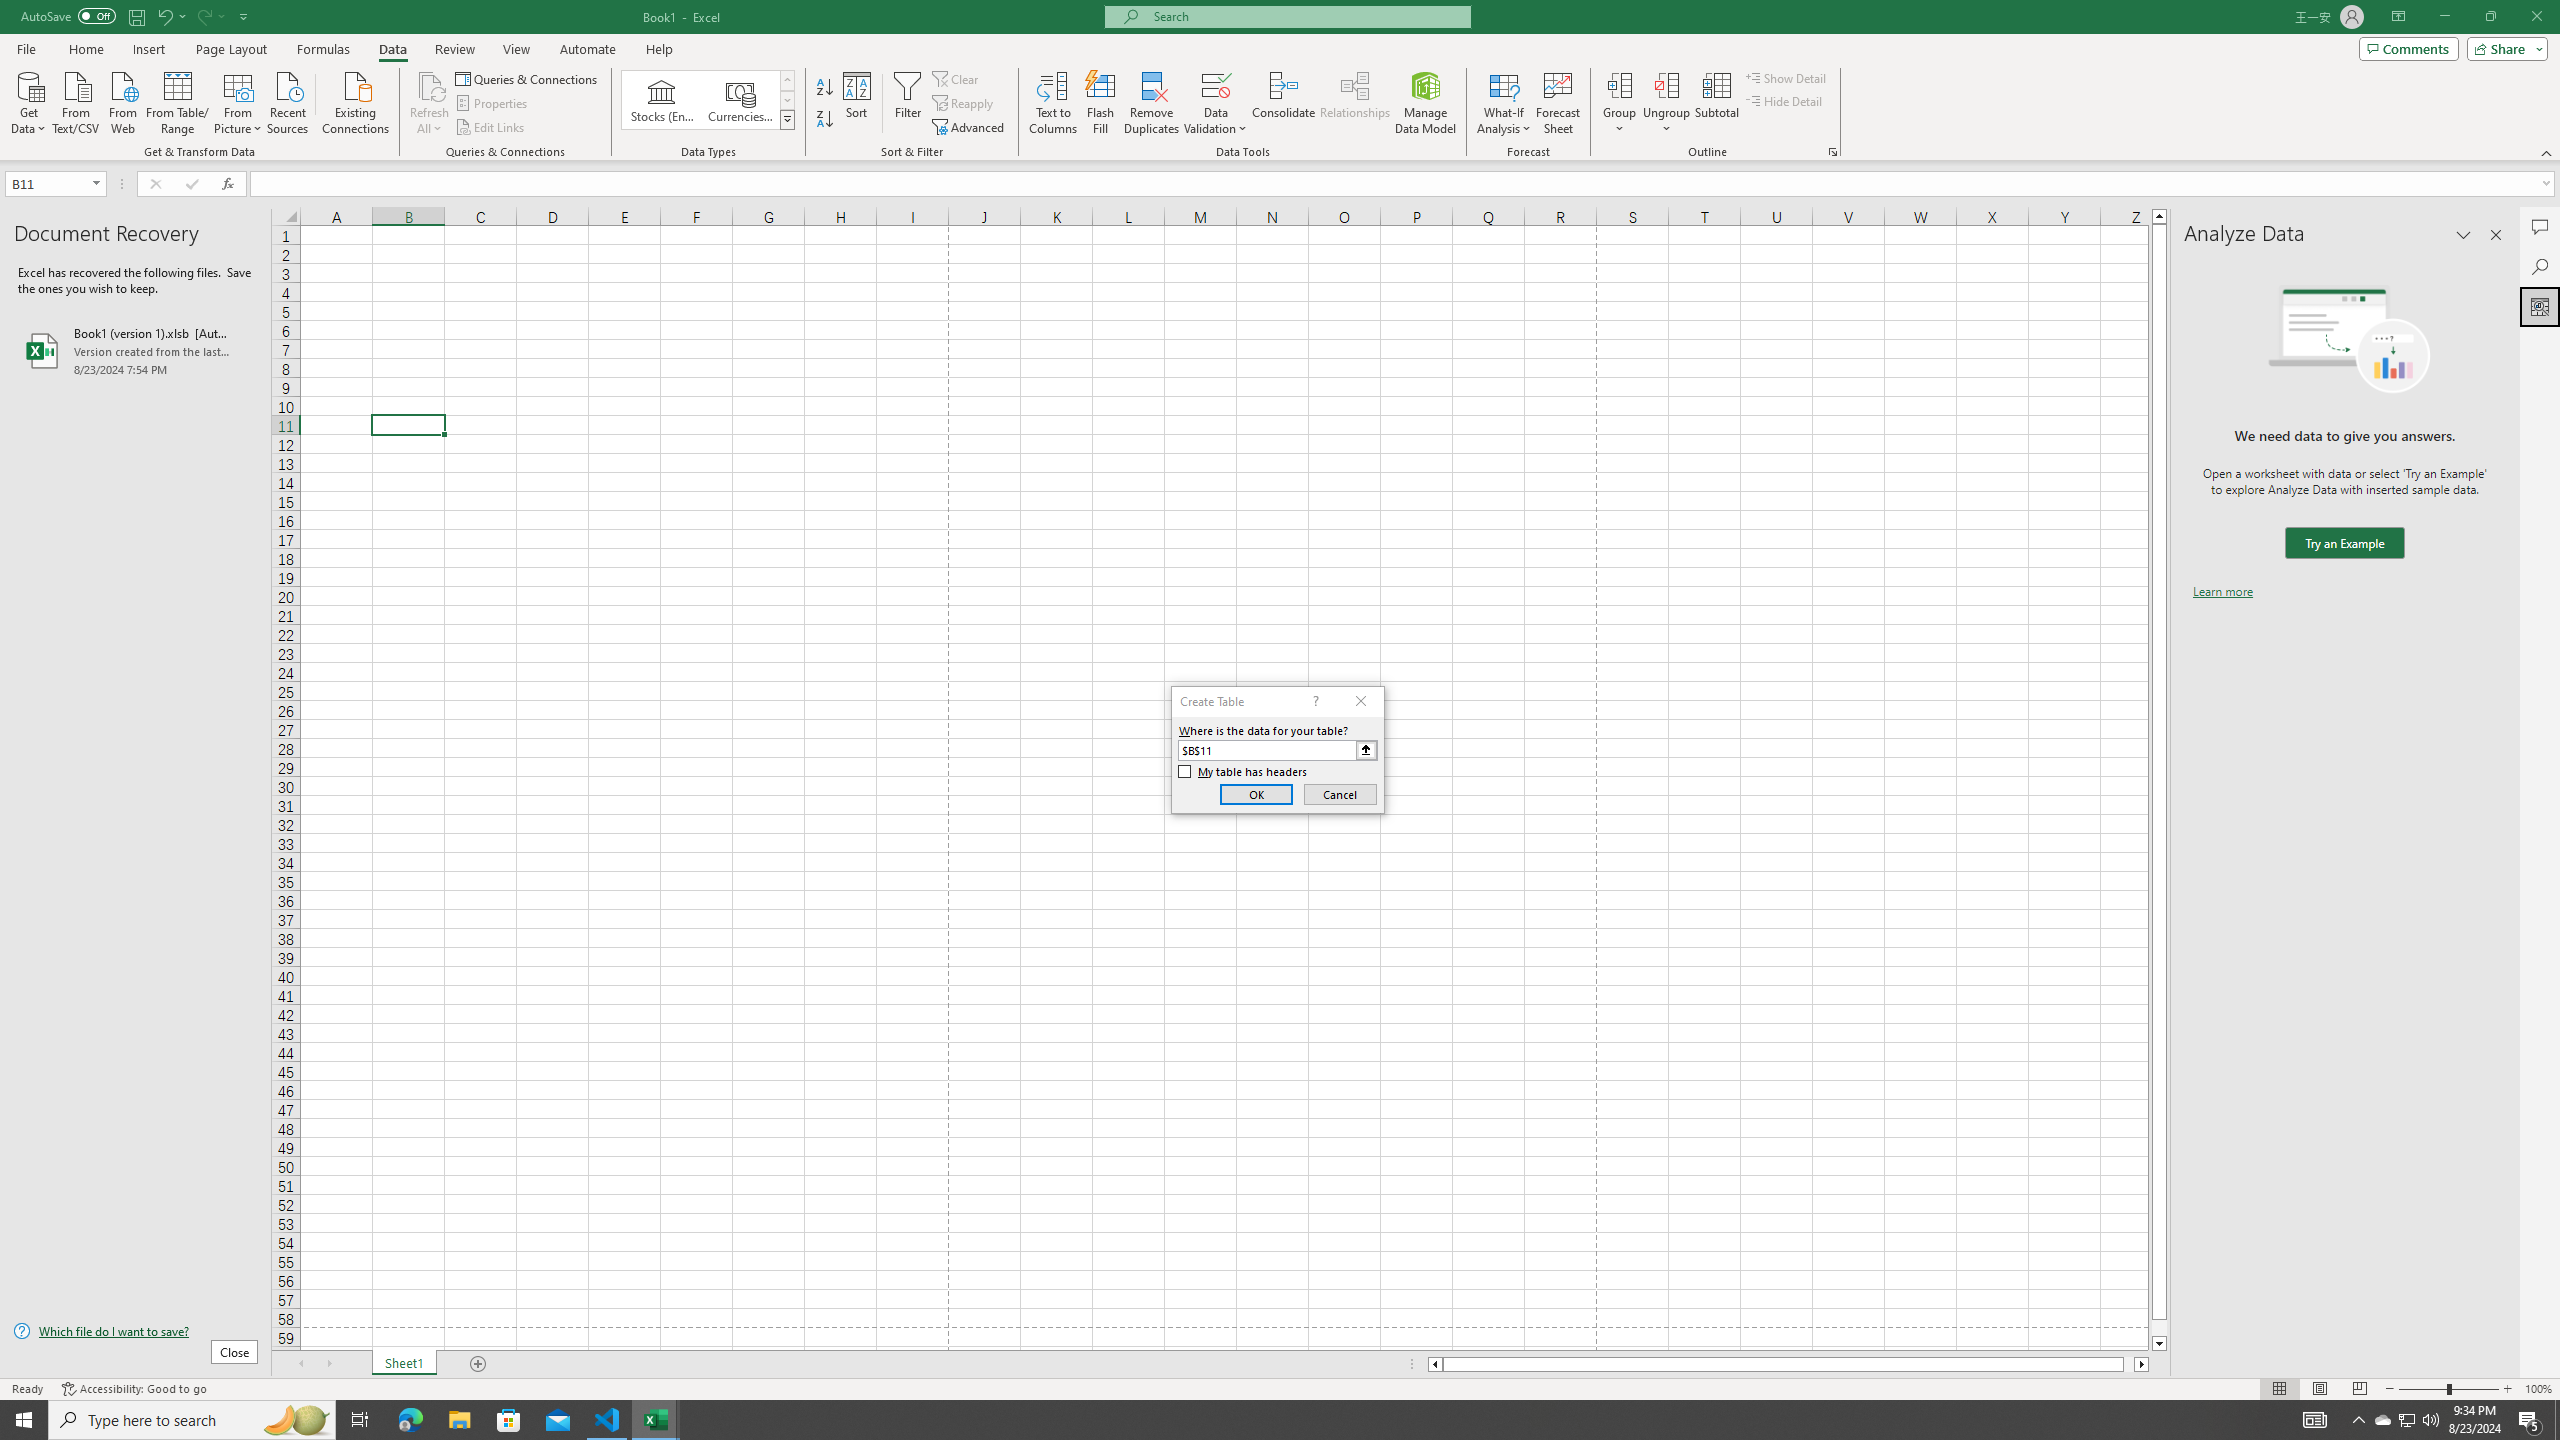 The height and width of the screenshot is (1440, 2560). I want to click on From Table/Range, so click(178, 101).